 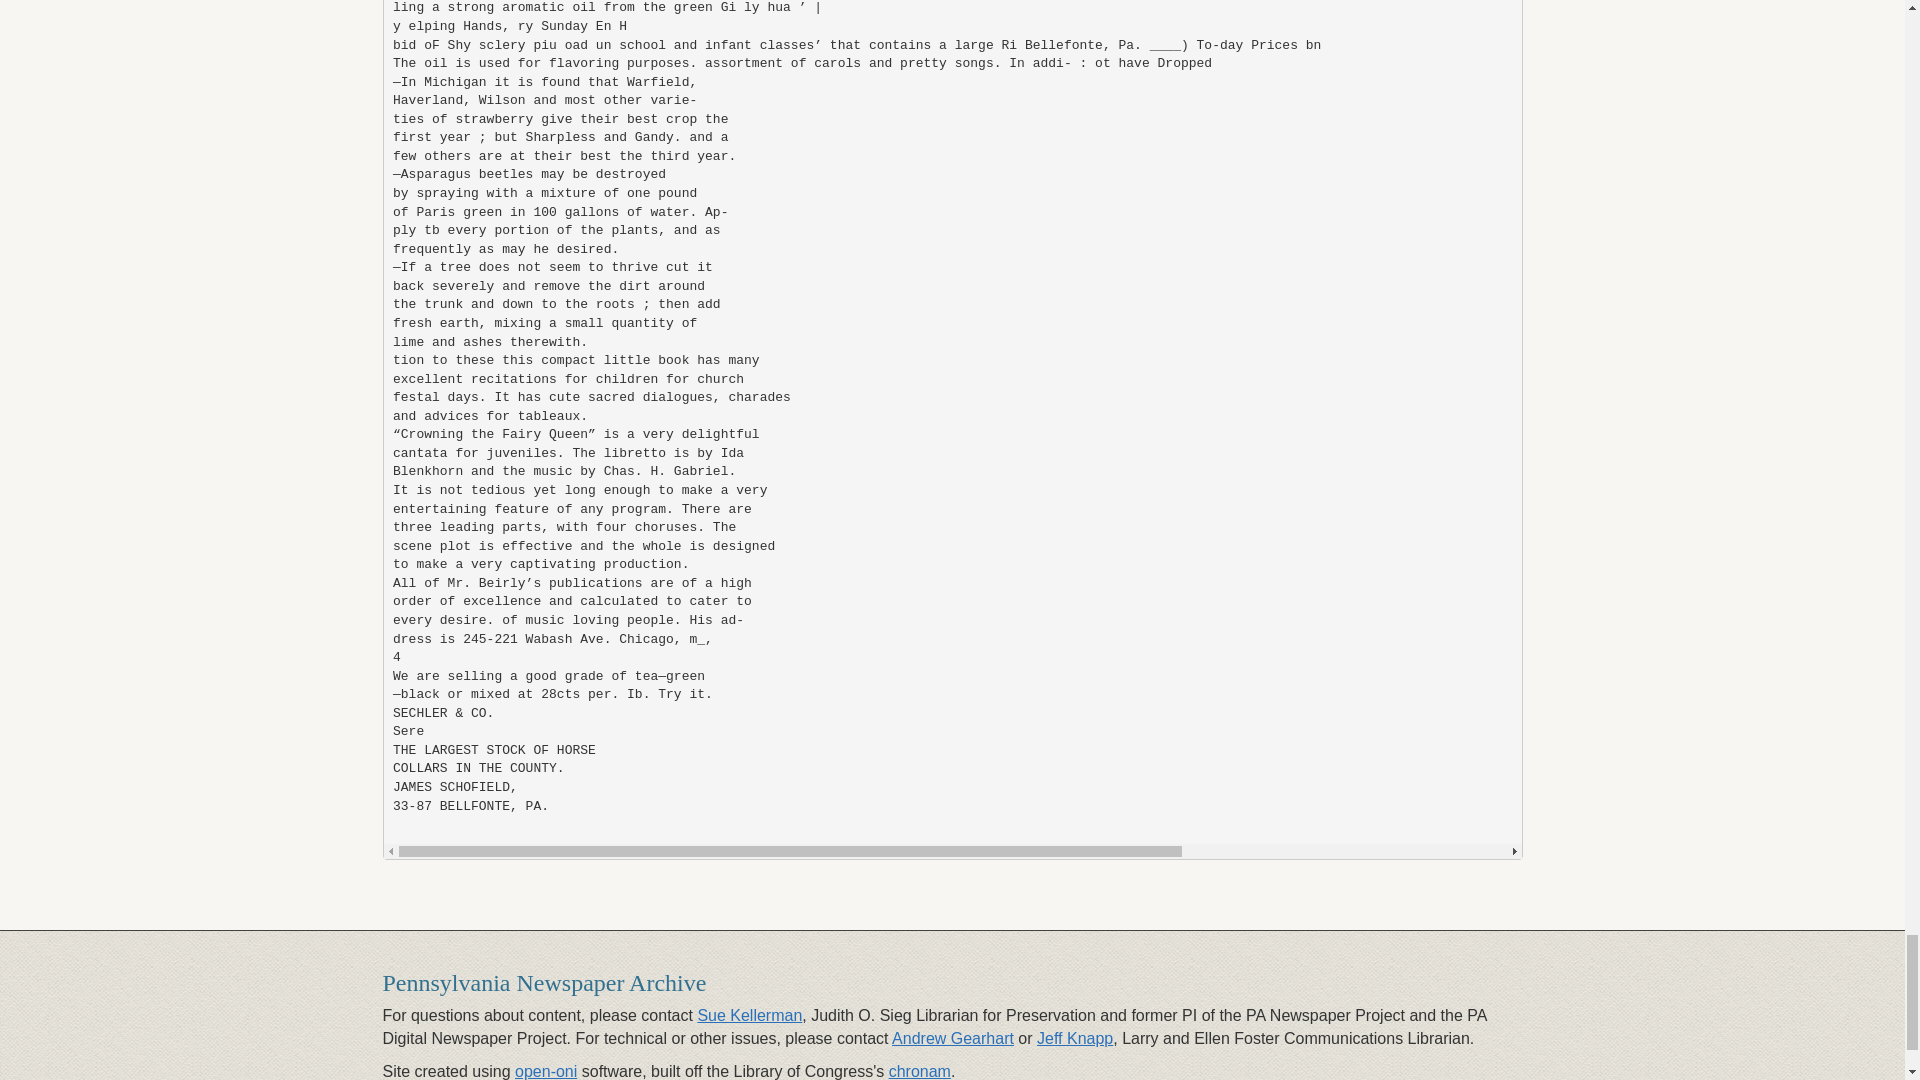 I want to click on Jeff Knapp, so click(x=1074, y=1038).